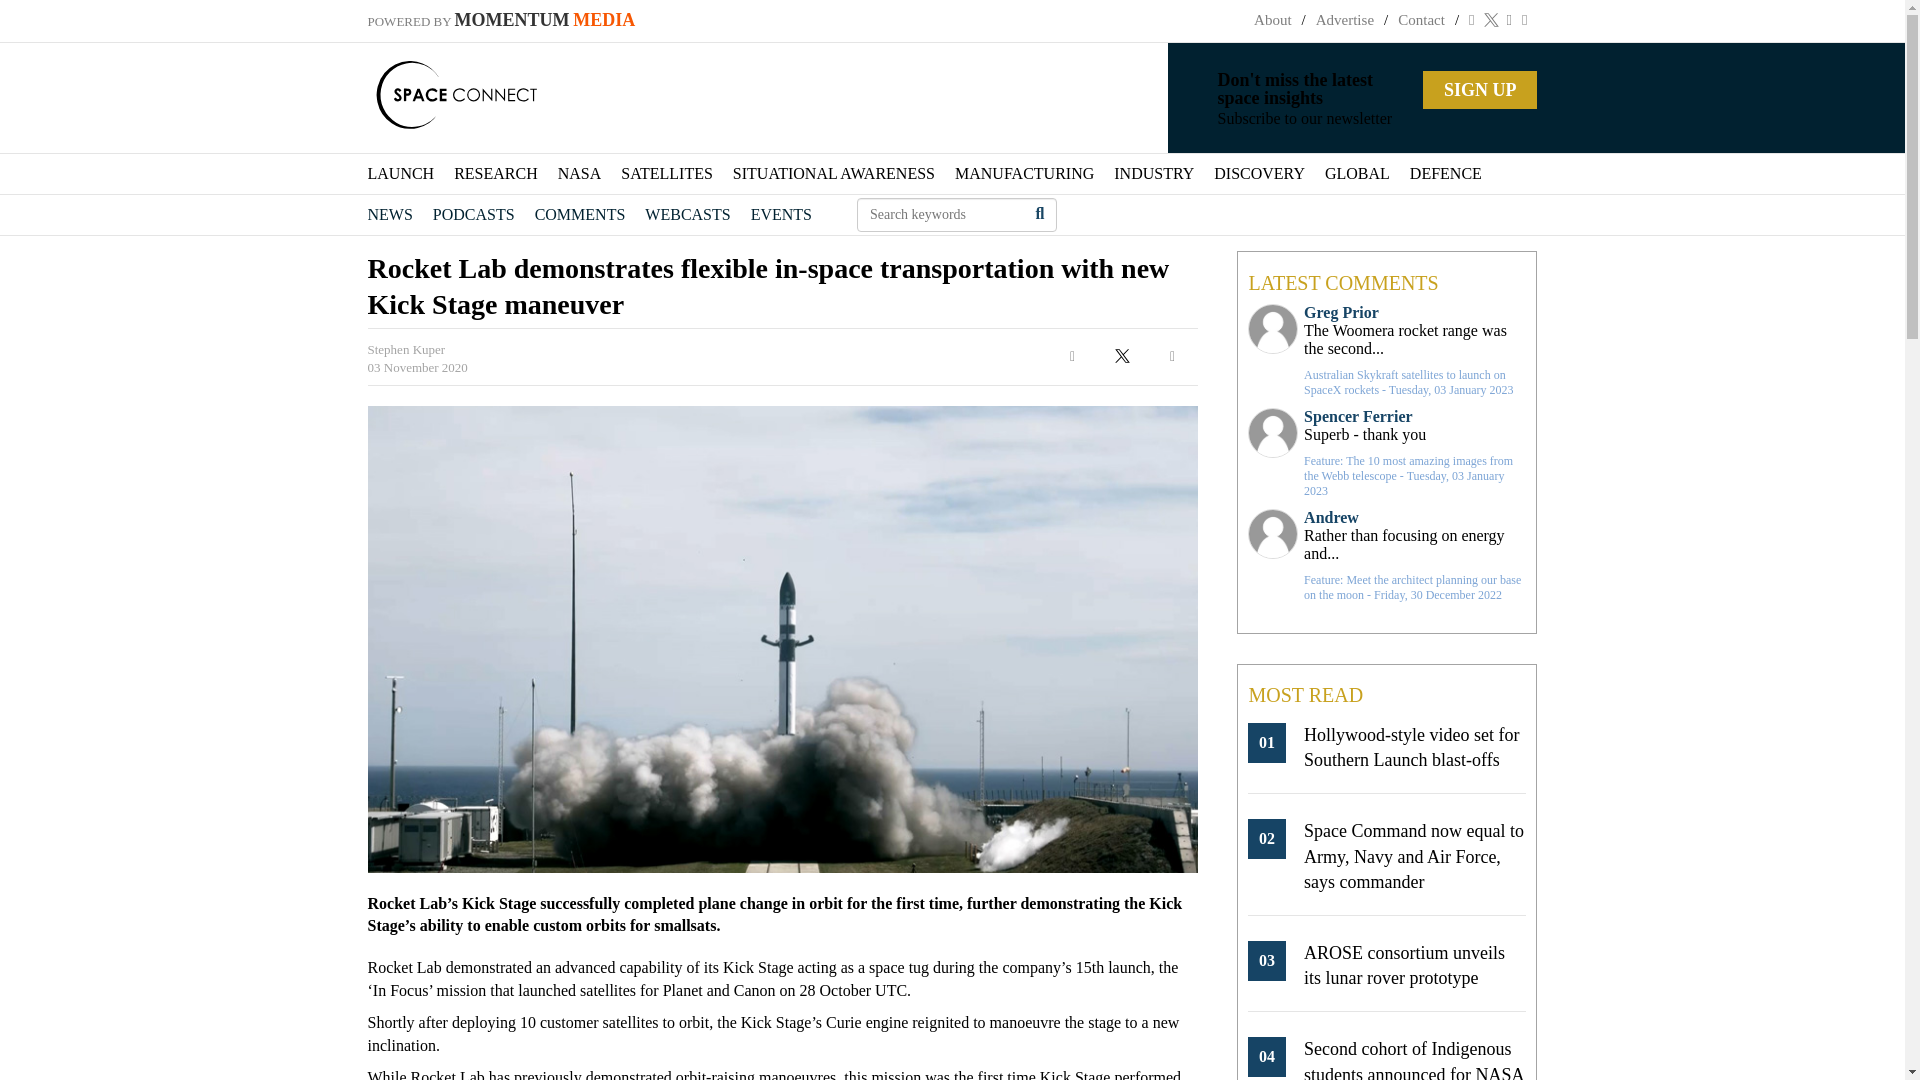  What do you see at coordinates (502, 21) in the screenshot?
I see `POWERED BY MOMENTUM MEDIA` at bounding box center [502, 21].